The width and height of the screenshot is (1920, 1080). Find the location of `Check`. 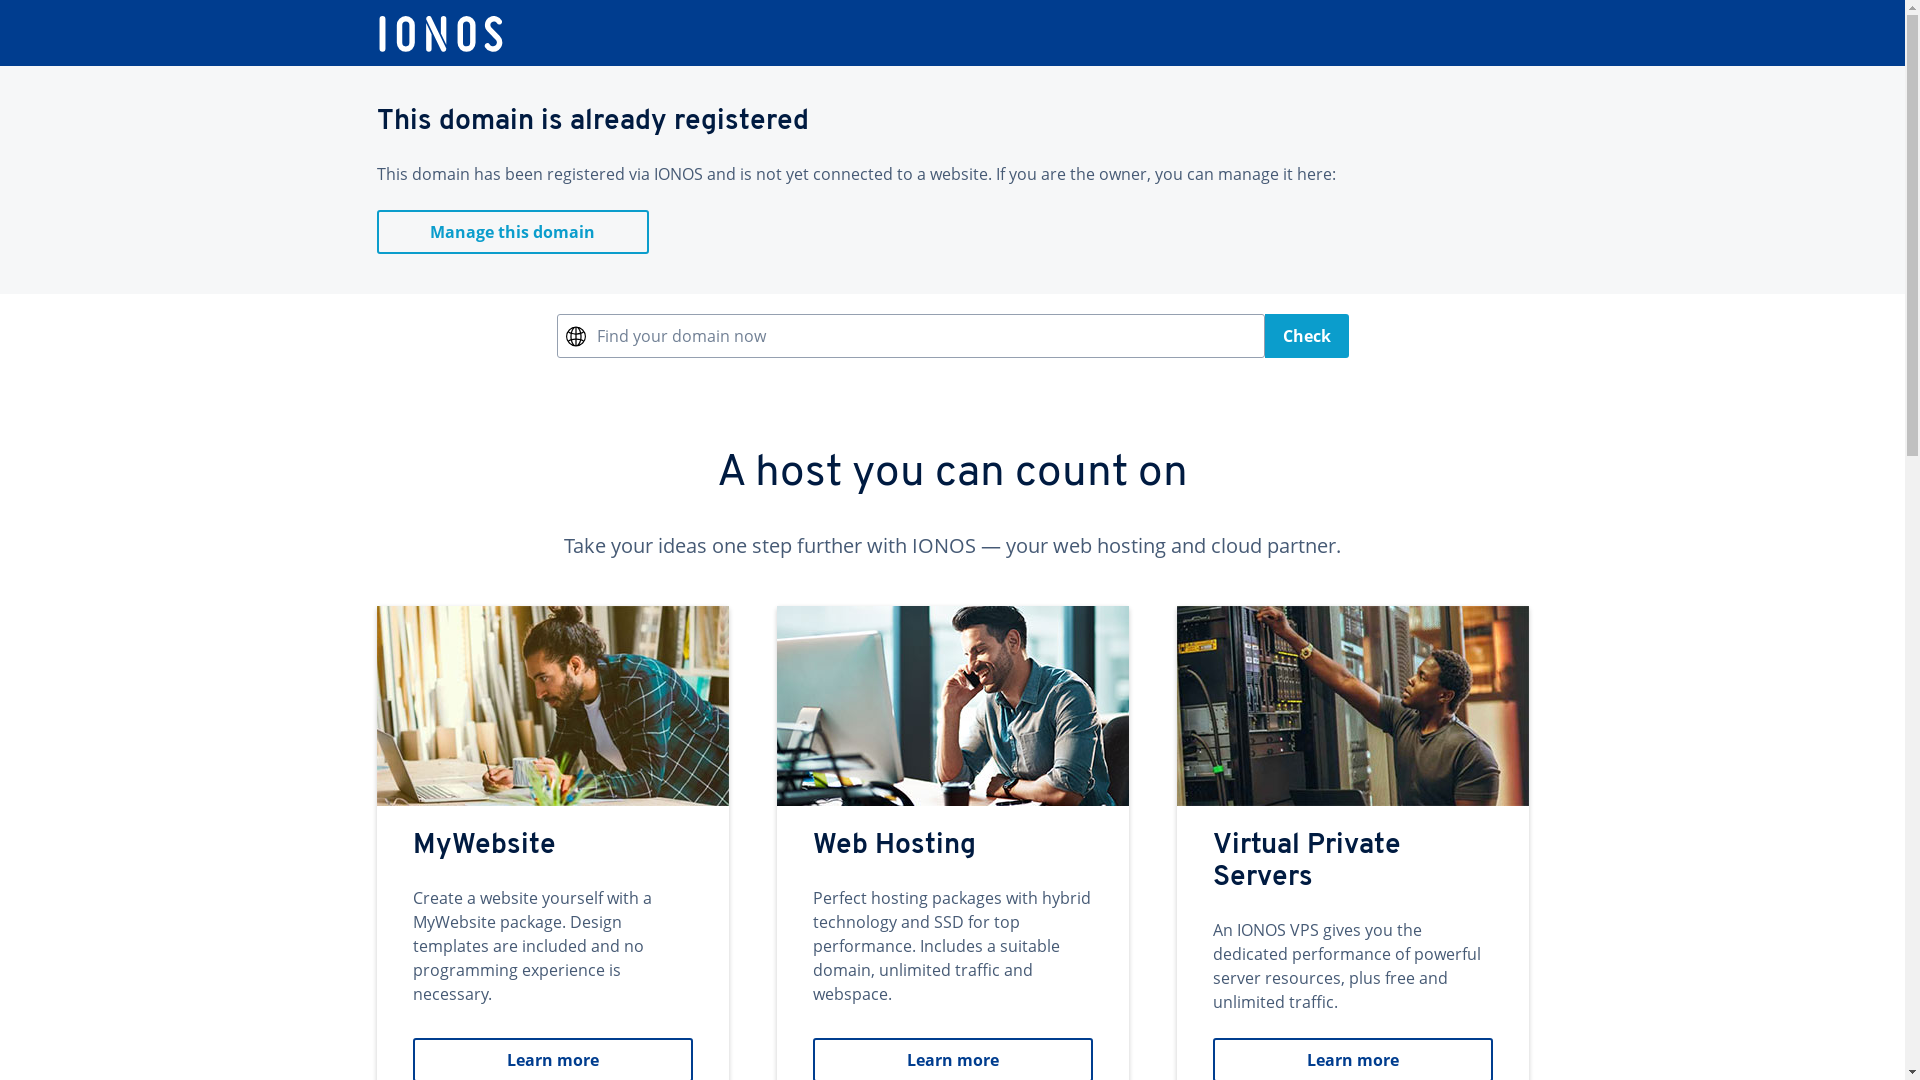

Check is located at coordinates (1306, 336).